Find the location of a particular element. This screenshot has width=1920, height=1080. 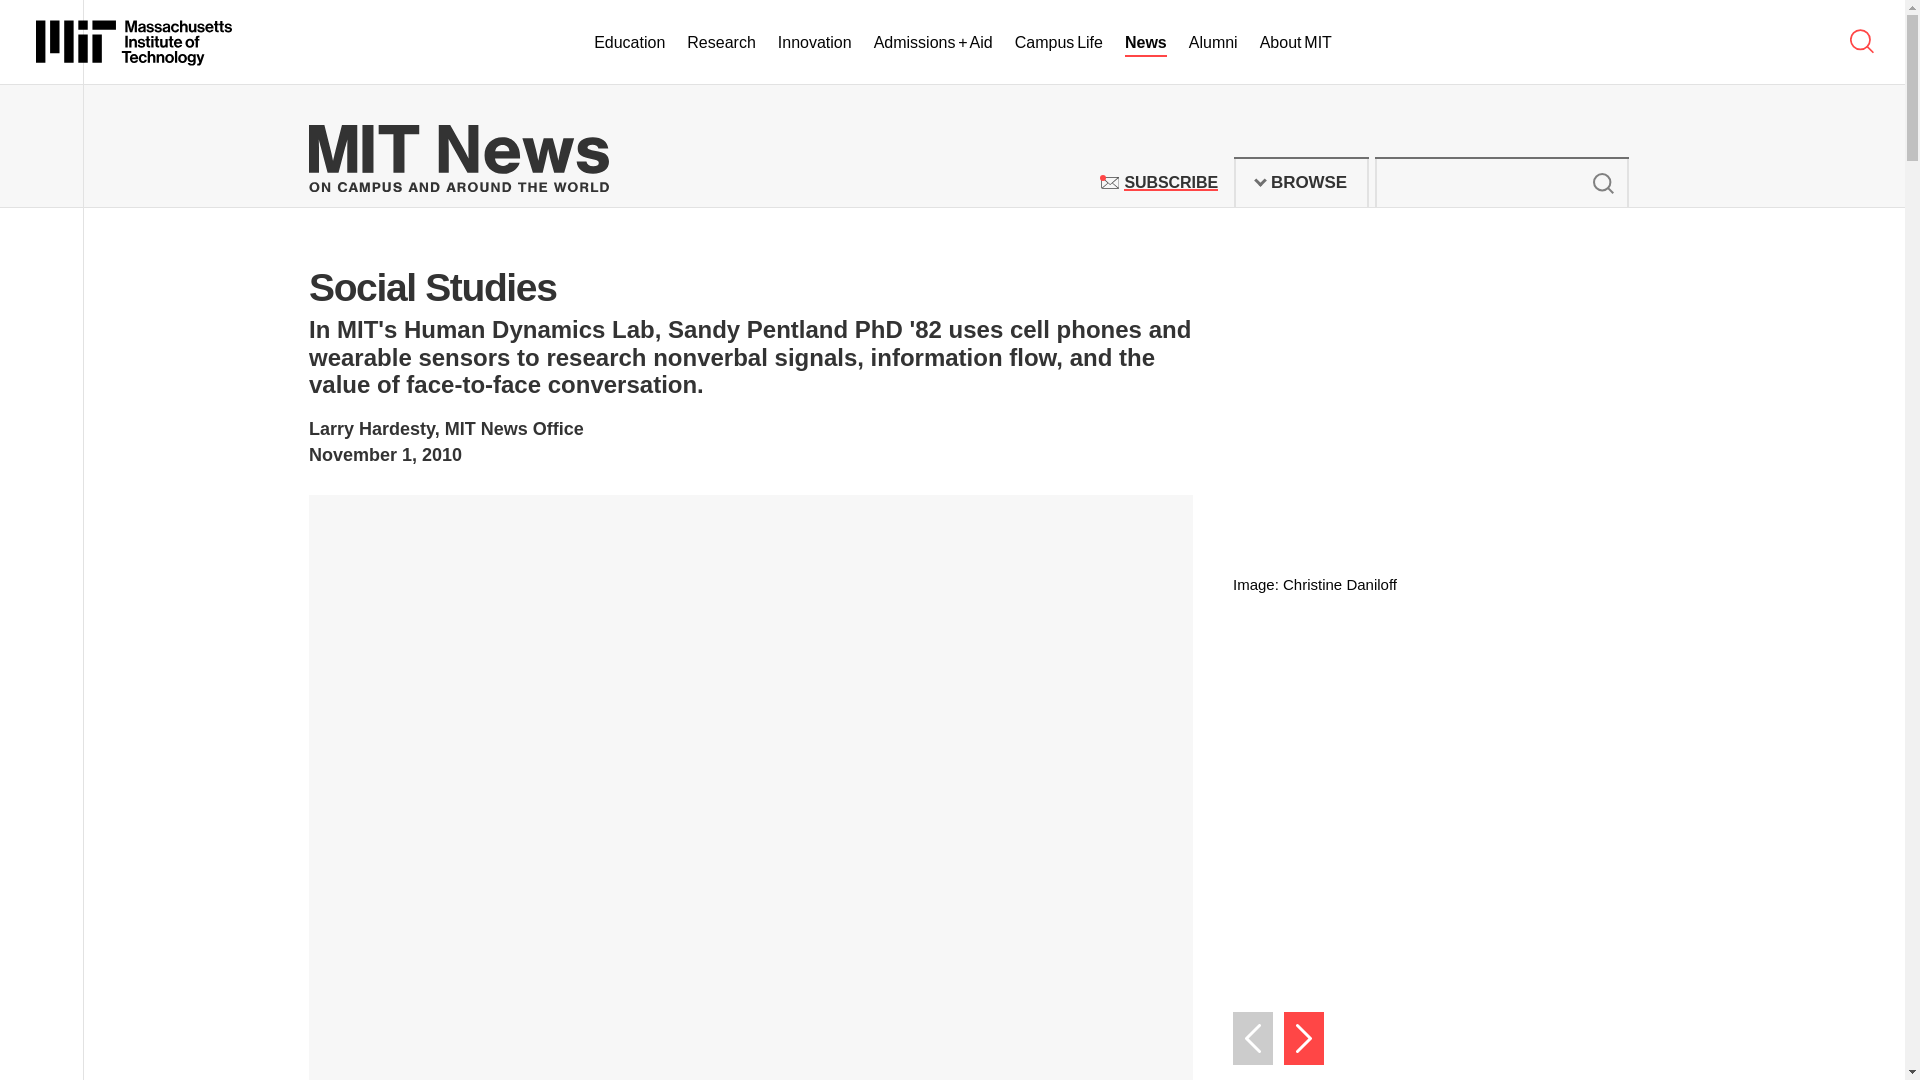

Massachusetts Institute of Technology is located at coordinates (1170, 182).